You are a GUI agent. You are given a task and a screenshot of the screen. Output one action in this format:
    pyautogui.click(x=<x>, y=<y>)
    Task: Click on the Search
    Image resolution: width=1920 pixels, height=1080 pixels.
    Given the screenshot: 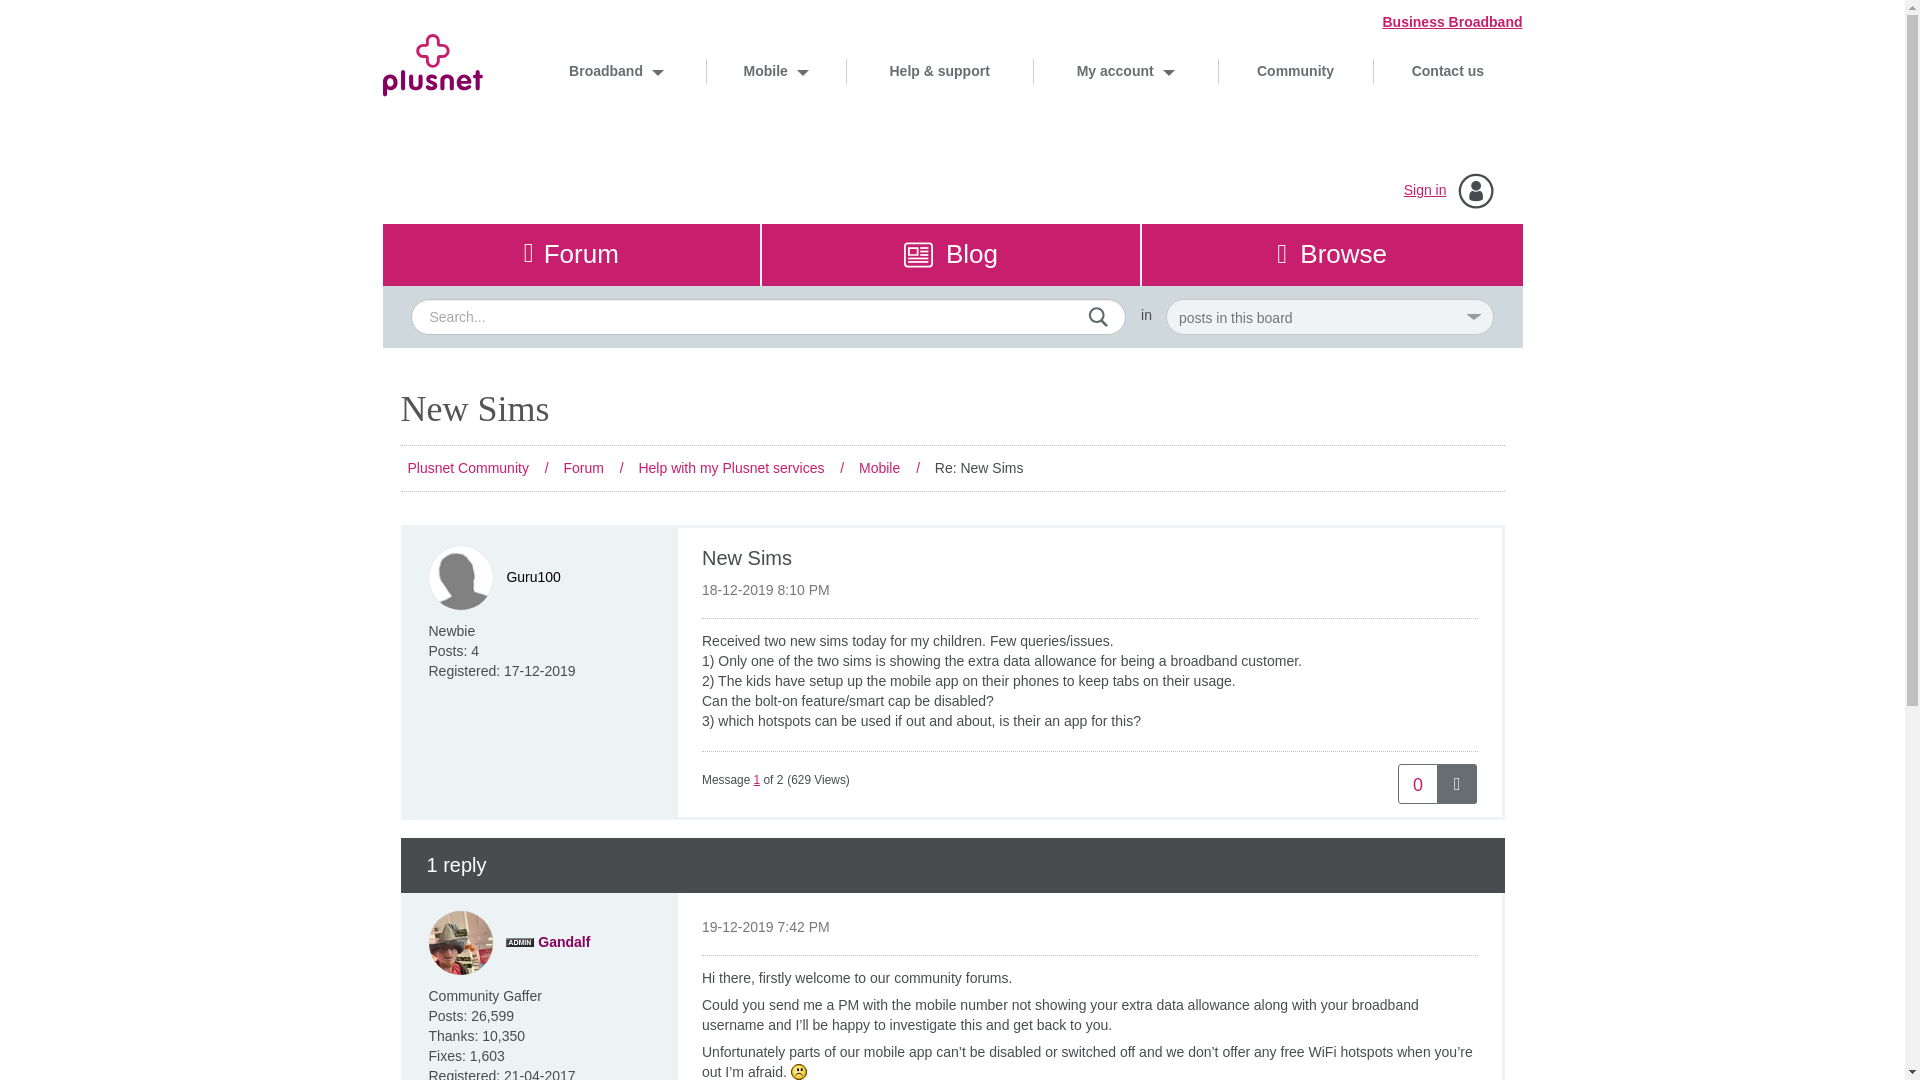 What is the action you would take?
    pyautogui.click(x=768, y=316)
    